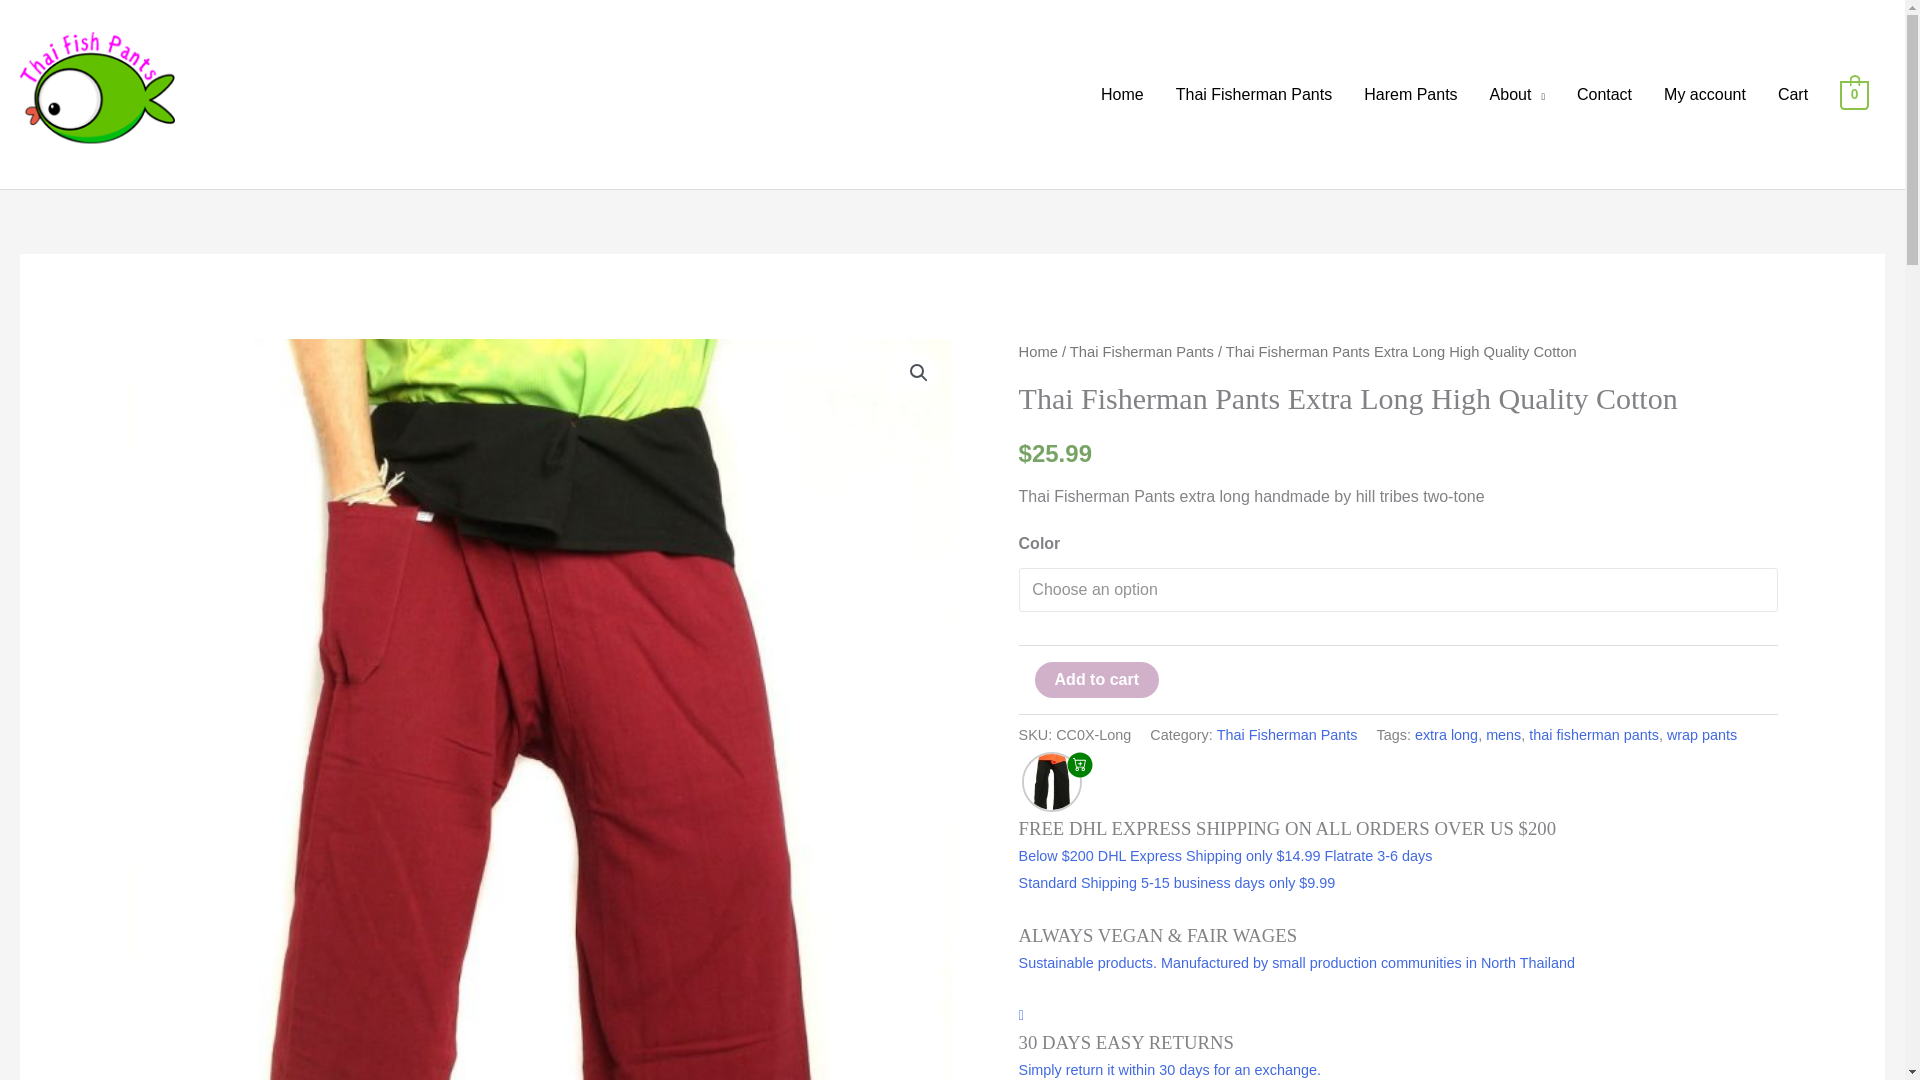 The width and height of the screenshot is (1920, 1080). I want to click on Home, so click(1122, 94).